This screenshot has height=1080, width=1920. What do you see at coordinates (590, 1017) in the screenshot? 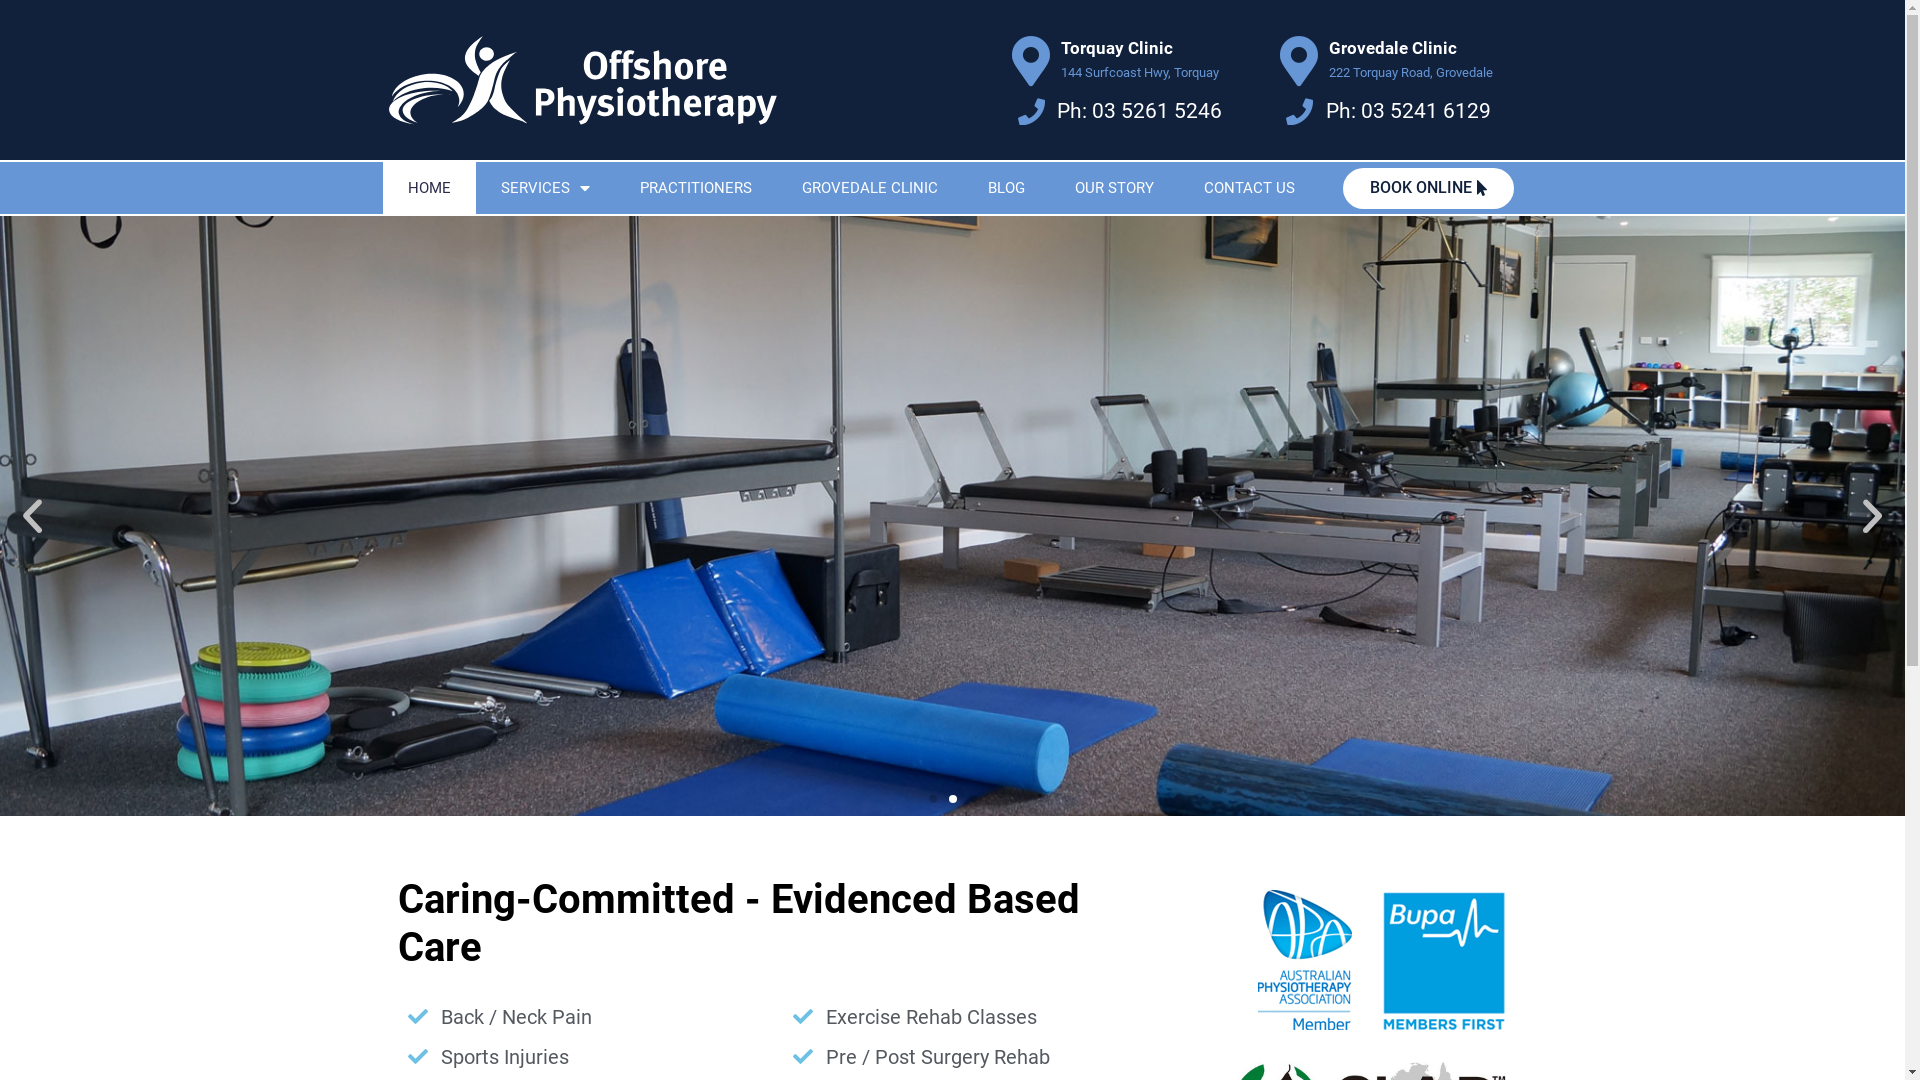
I see `Back / Neck Pain` at bounding box center [590, 1017].